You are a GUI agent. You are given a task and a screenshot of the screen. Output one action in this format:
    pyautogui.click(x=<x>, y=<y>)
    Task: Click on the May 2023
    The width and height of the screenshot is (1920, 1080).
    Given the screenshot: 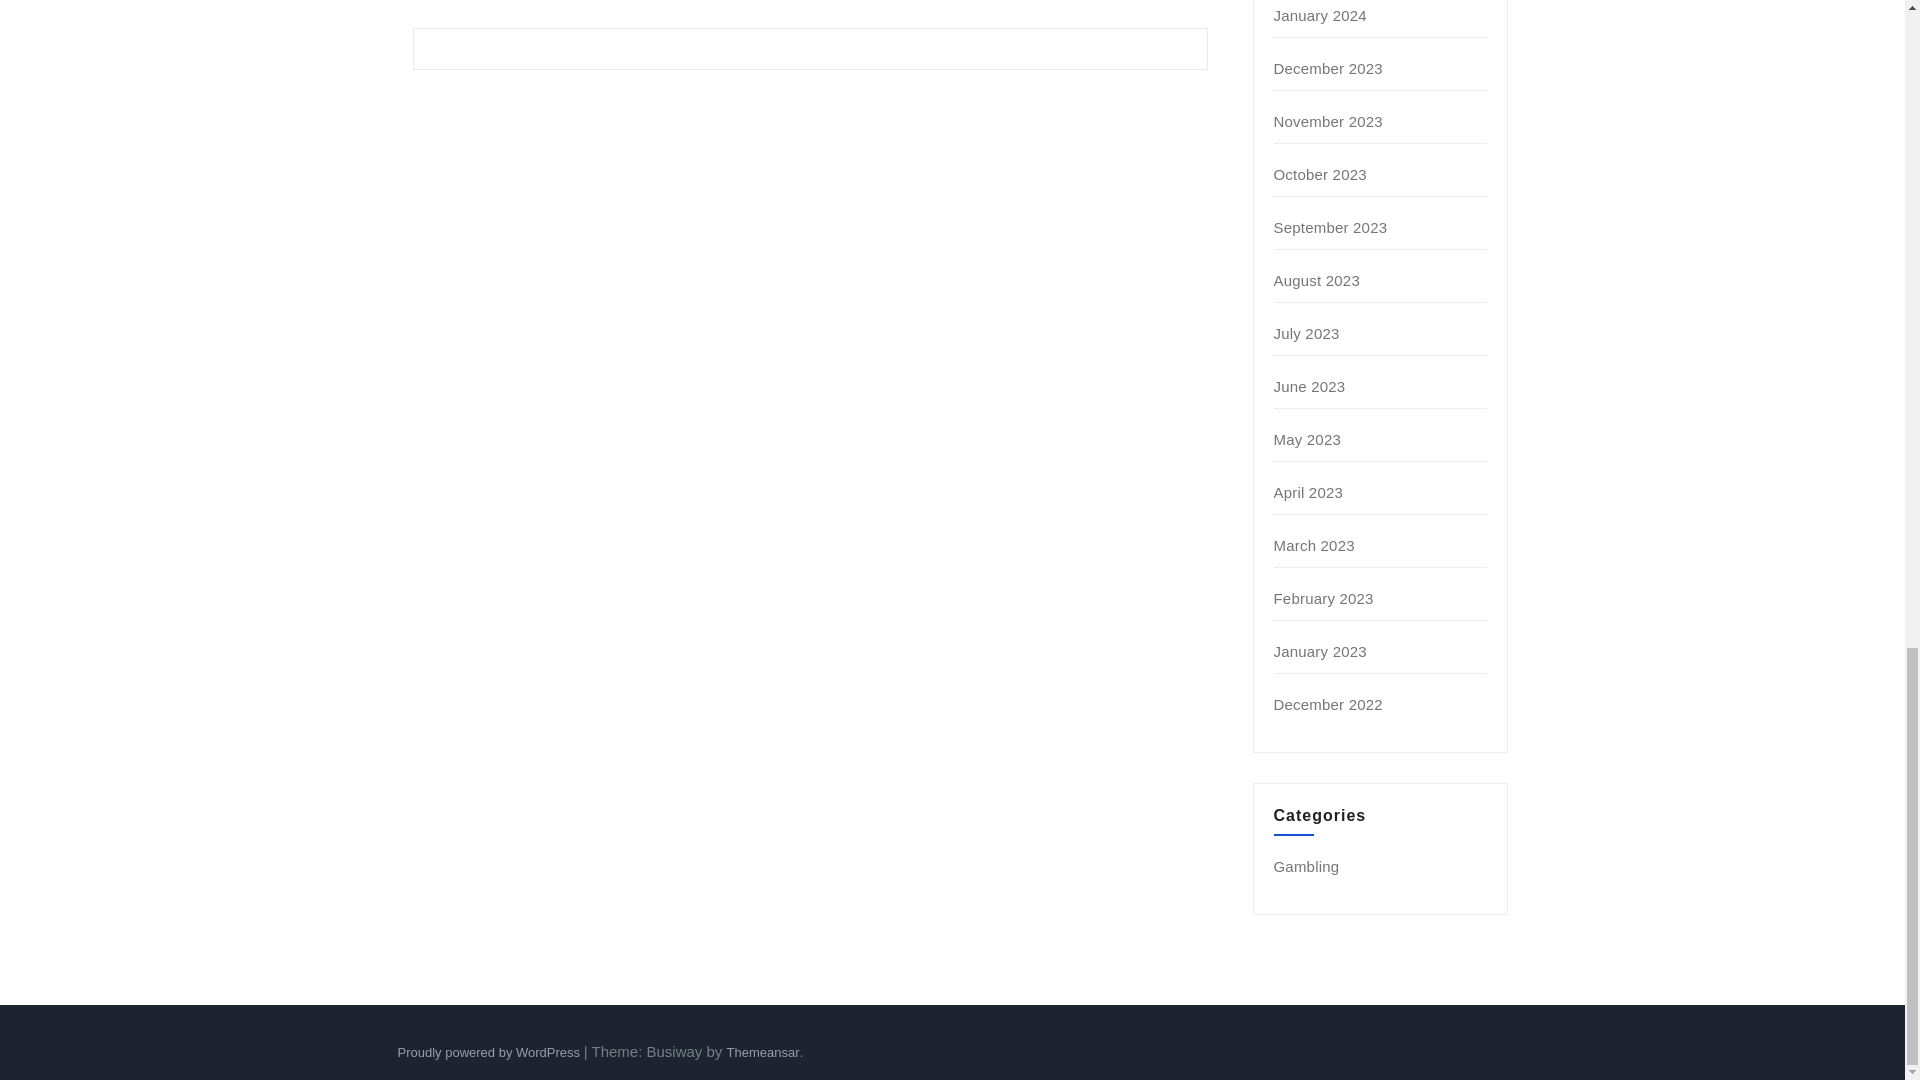 What is the action you would take?
    pyautogui.click(x=1307, y=439)
    